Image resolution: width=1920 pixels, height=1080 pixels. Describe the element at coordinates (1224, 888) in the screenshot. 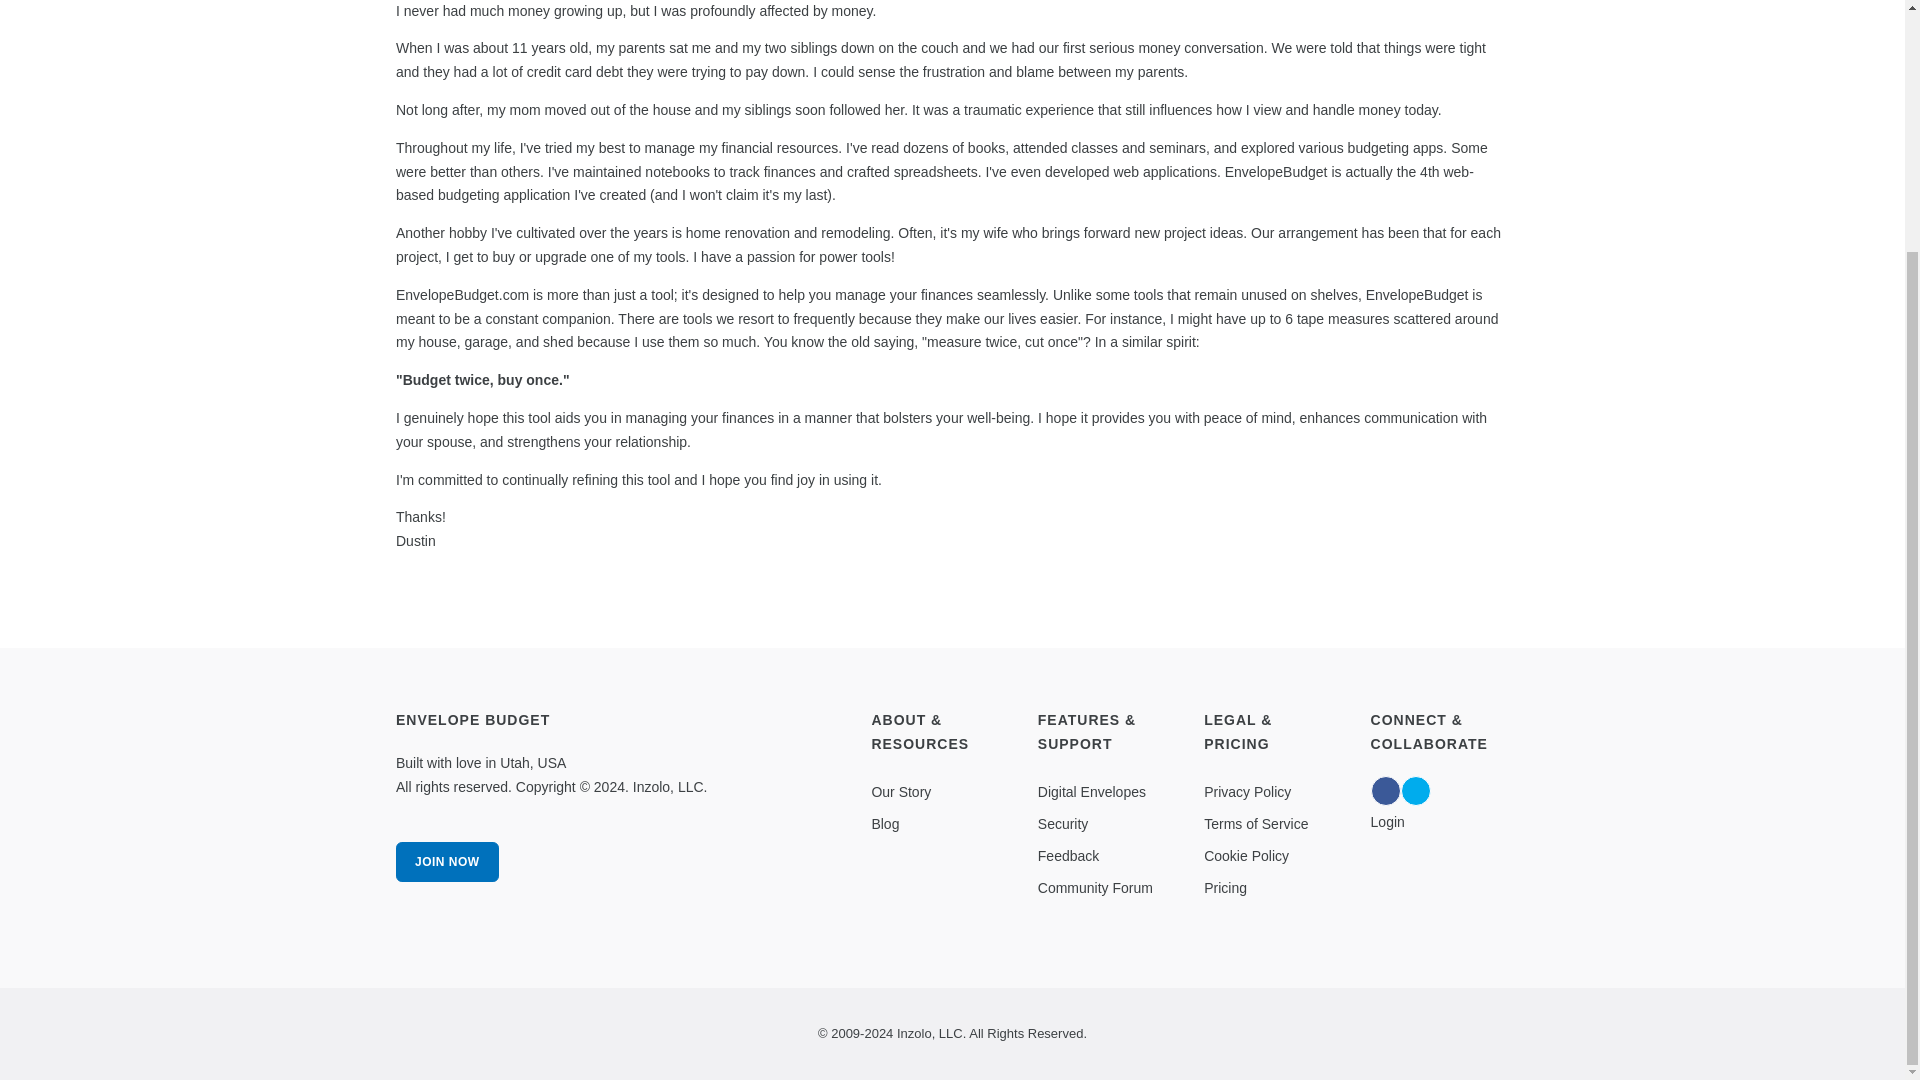

I see `Pricing` at that location.